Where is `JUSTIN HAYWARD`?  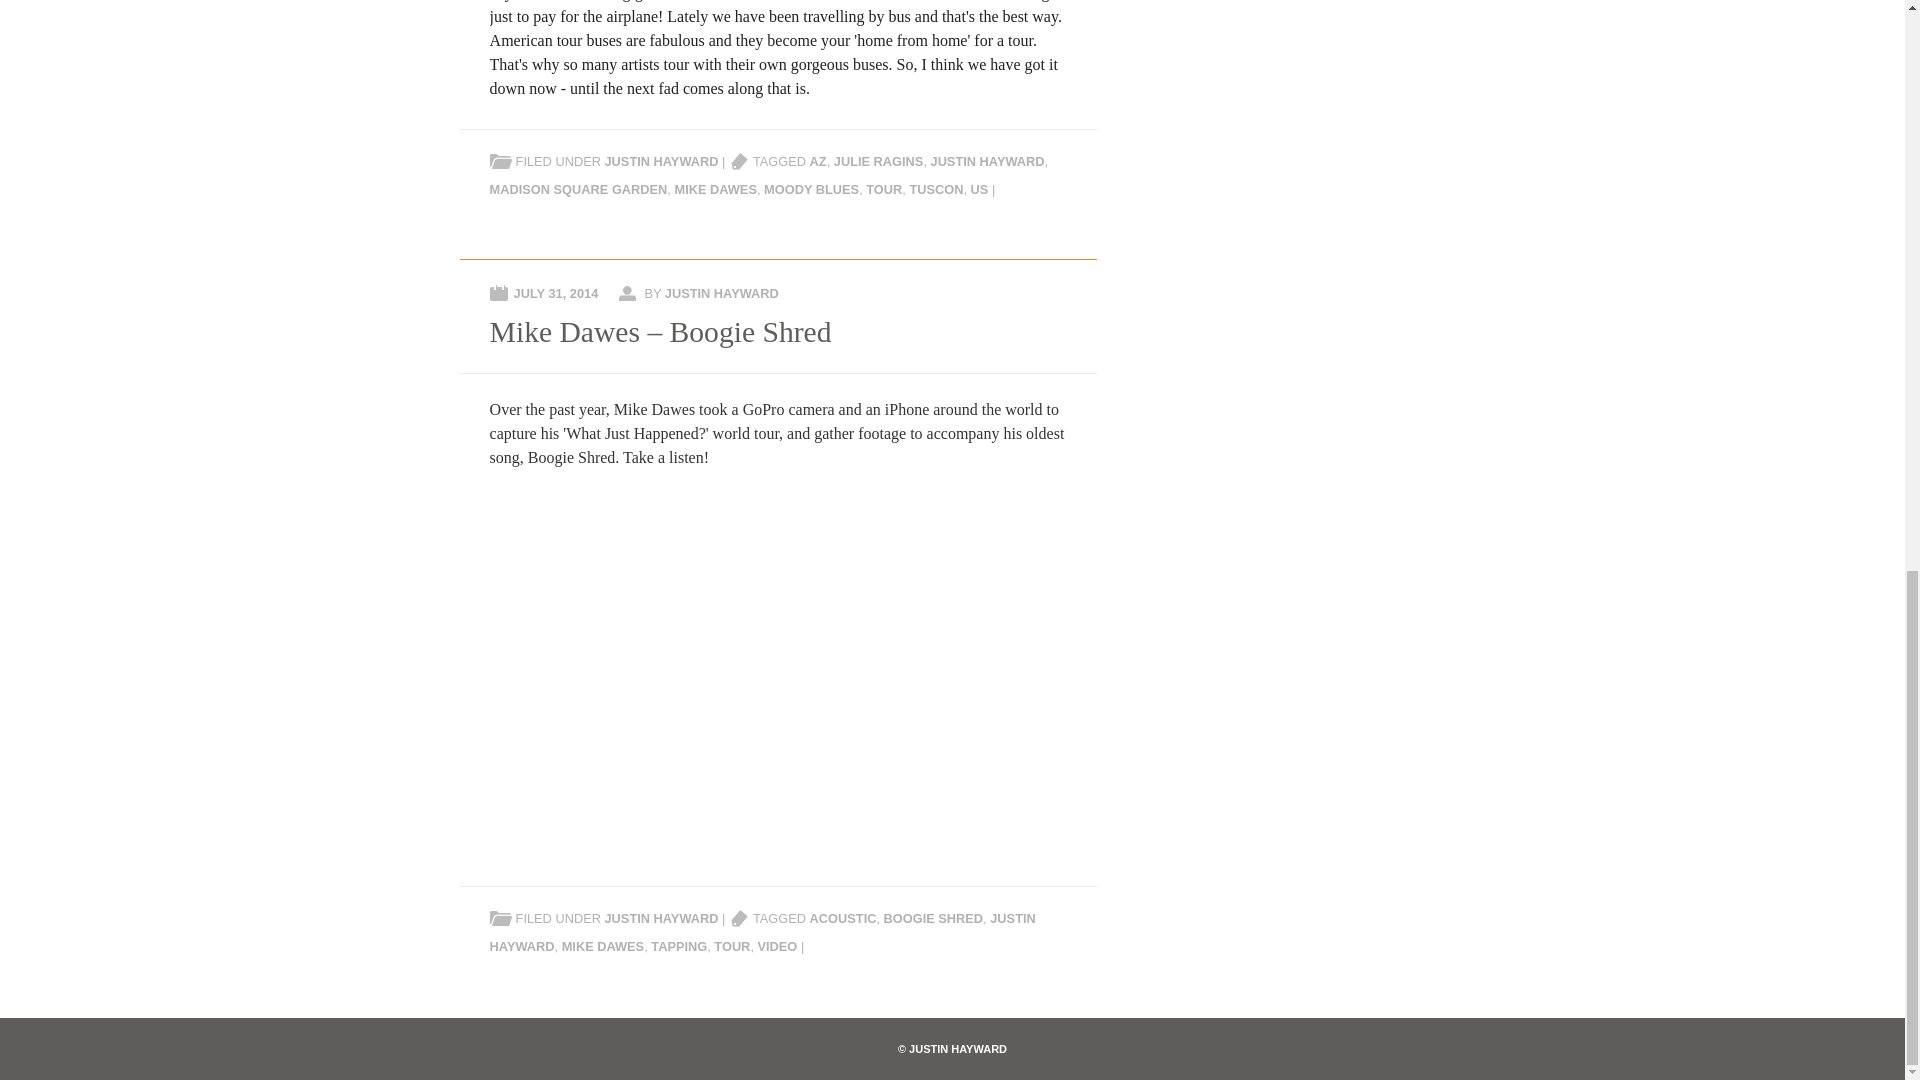 JUSTIN HAYWARD is located at coordinates (722, 294).